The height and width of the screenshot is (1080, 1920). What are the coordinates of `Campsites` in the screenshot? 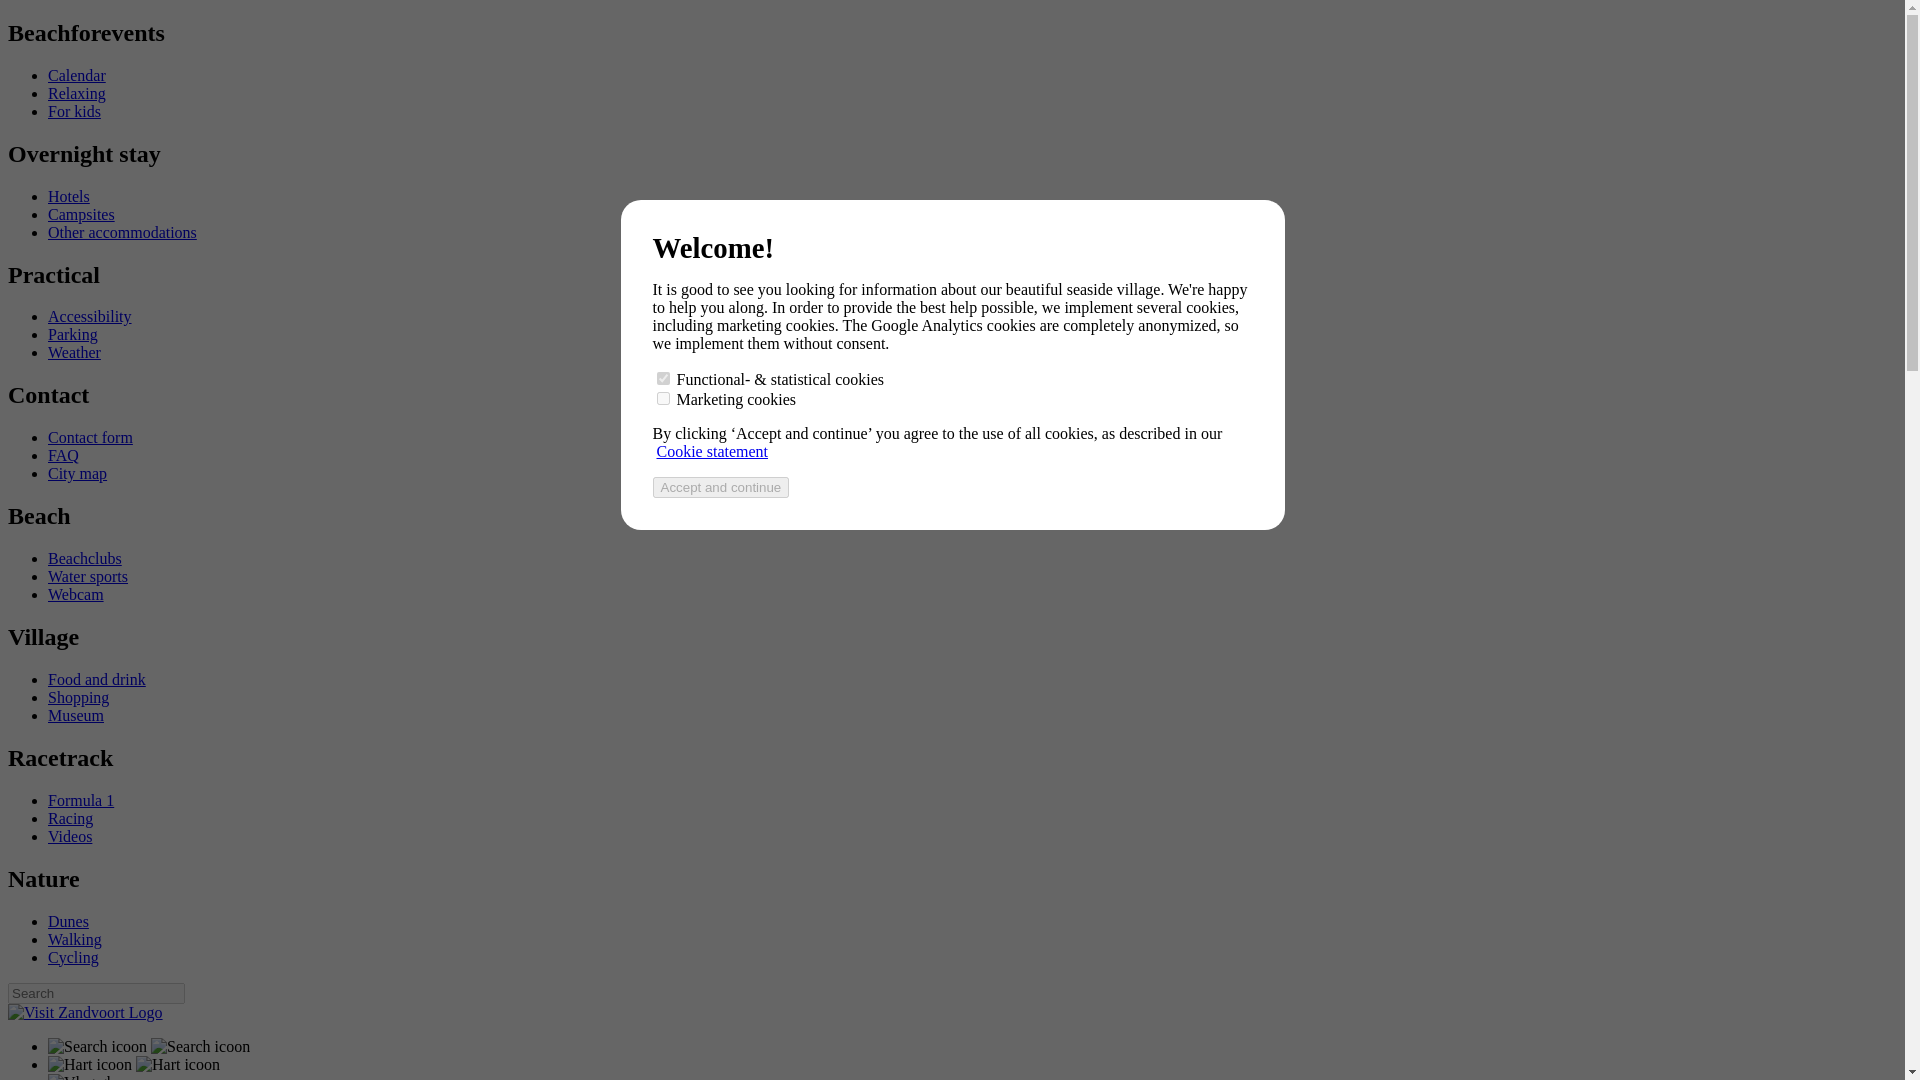 It's located at (82, 214).